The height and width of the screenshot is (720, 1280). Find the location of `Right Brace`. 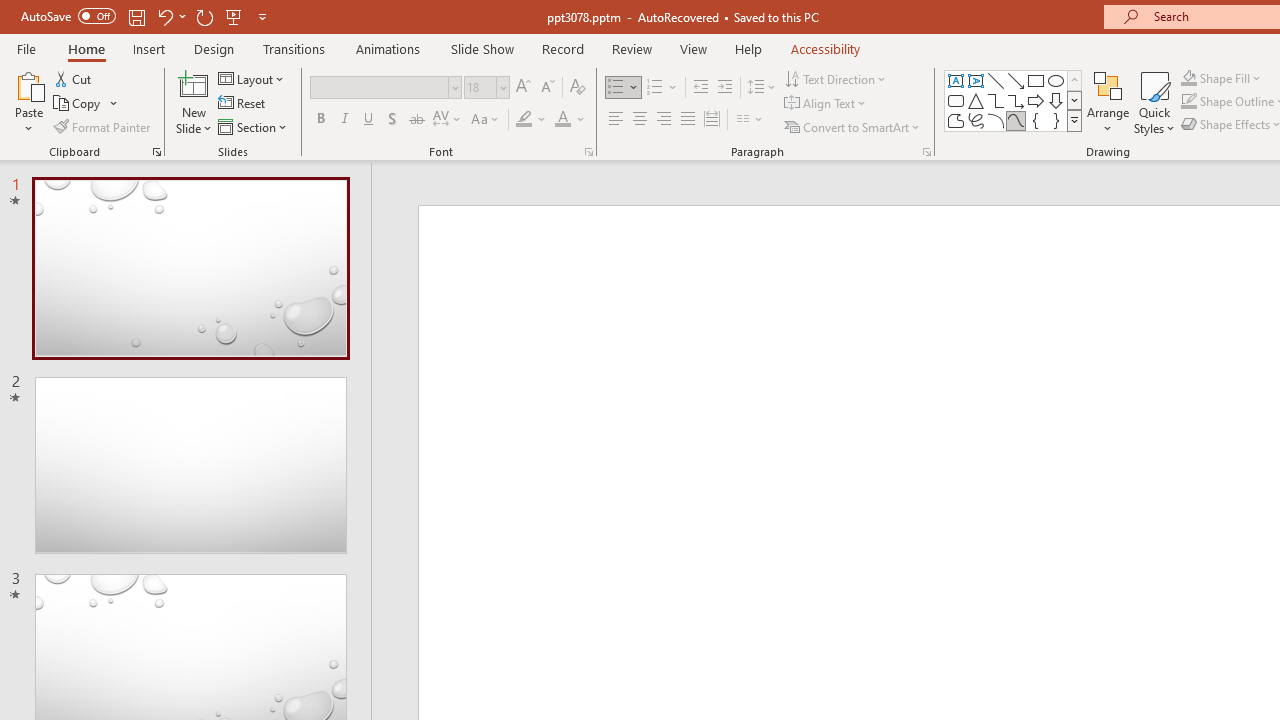

Right Brace is located at coordinates (1056, 120).